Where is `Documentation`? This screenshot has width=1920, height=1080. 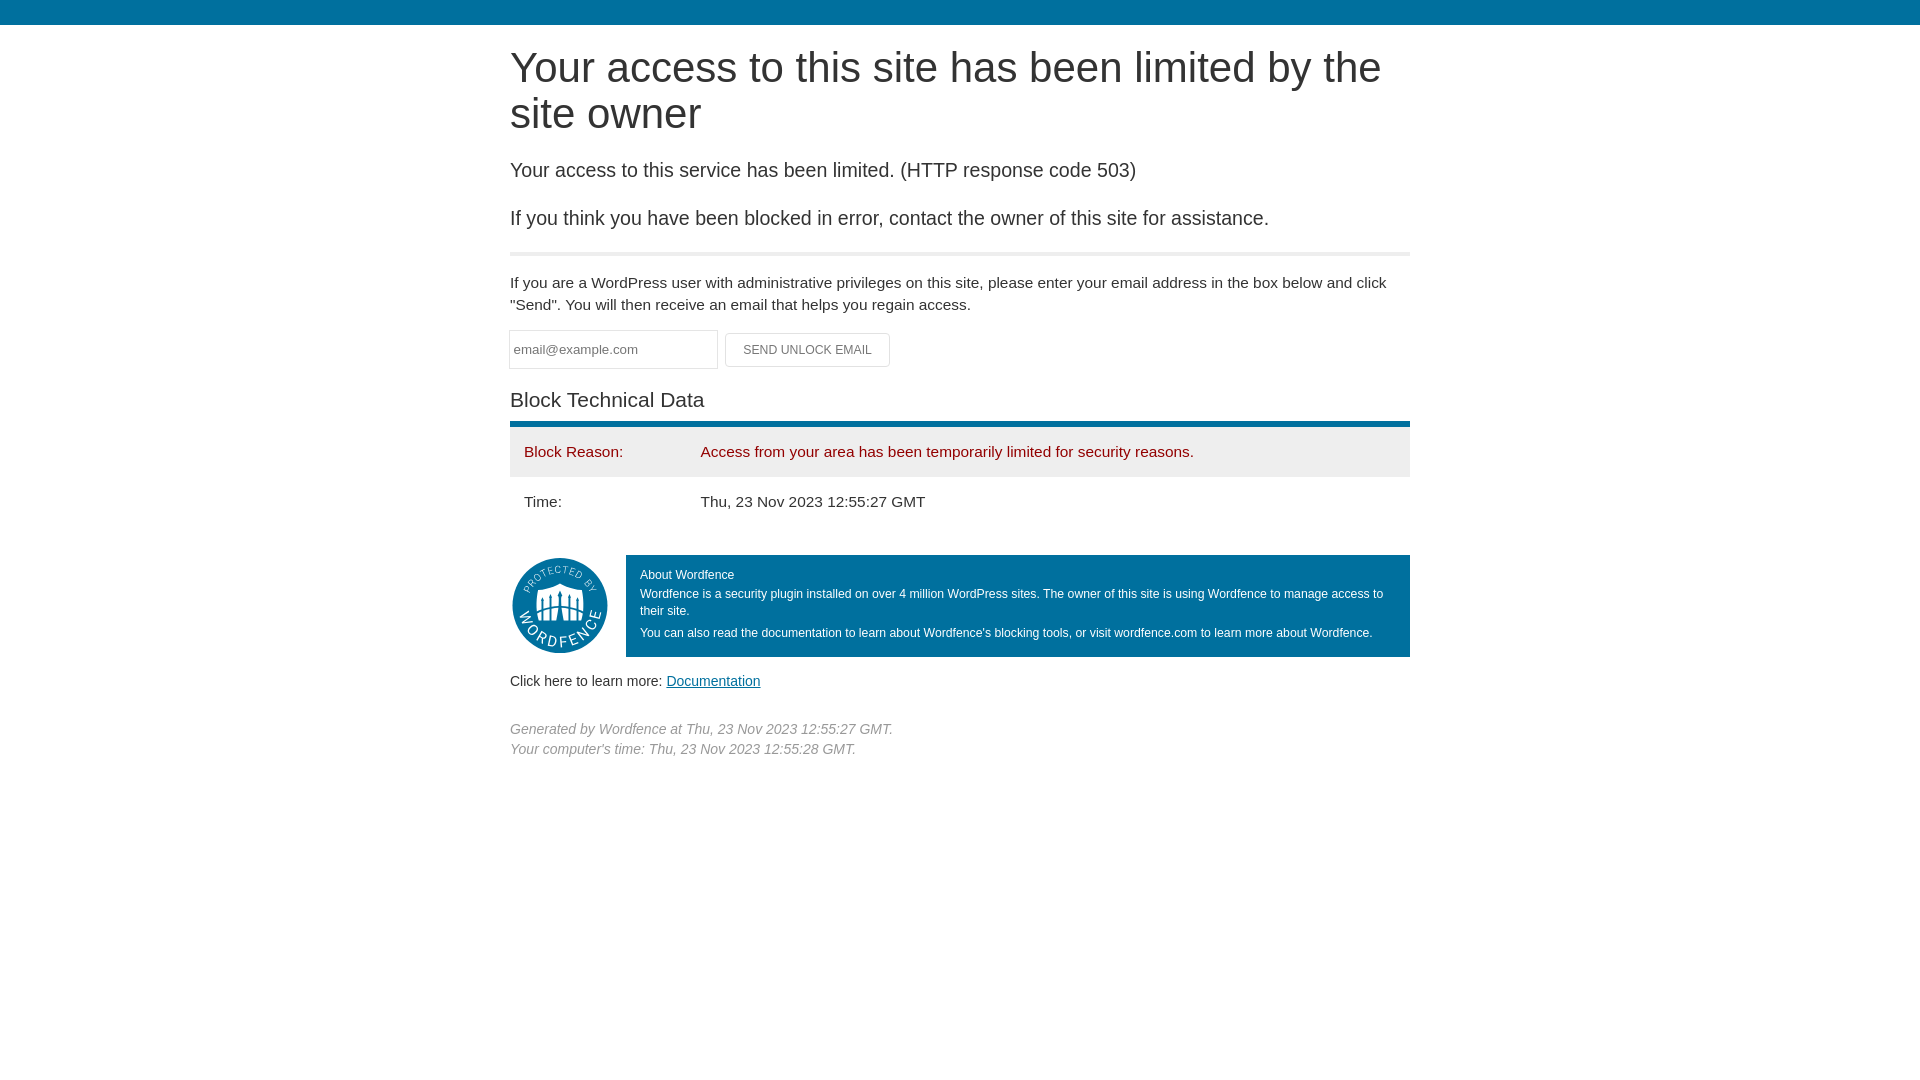
Documentation is located at coordinates (713, 681).